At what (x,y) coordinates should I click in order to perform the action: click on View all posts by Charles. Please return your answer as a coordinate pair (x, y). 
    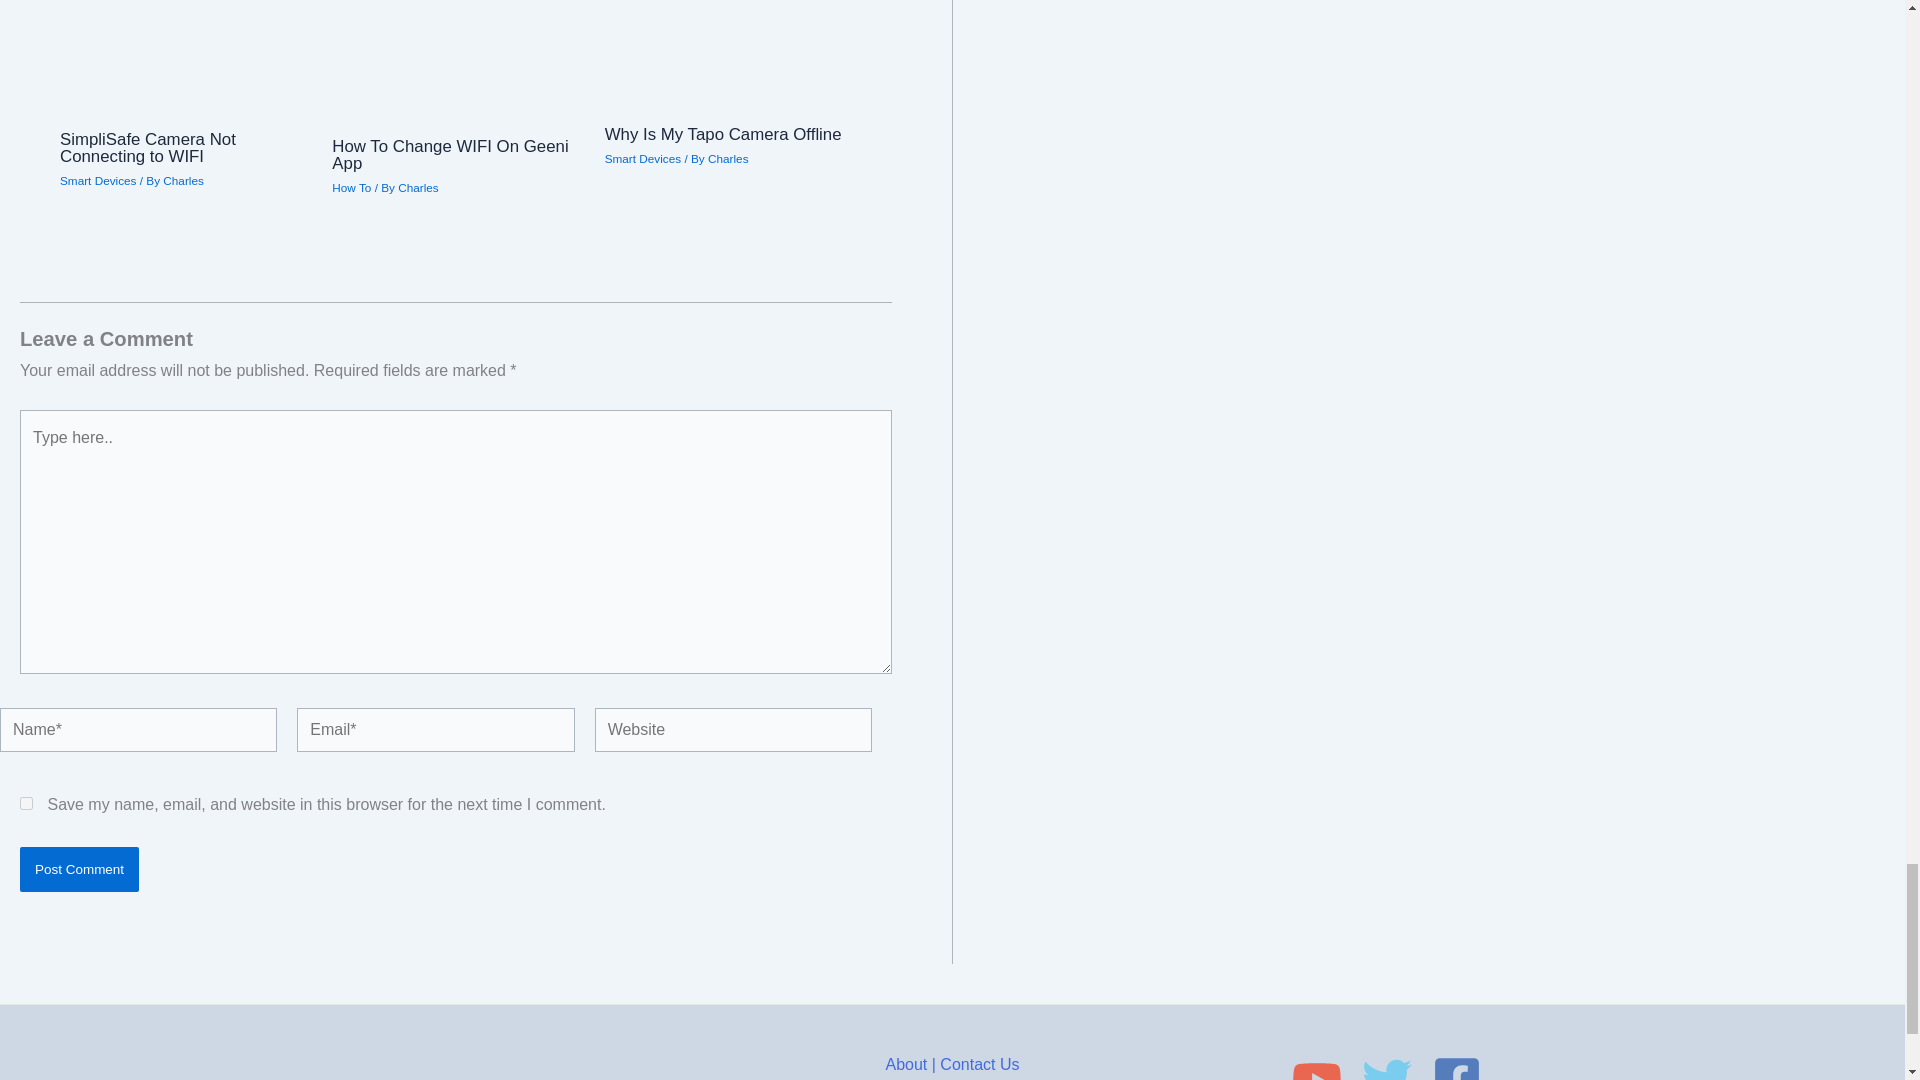
    Looking at the image, I should click on (183, 180).